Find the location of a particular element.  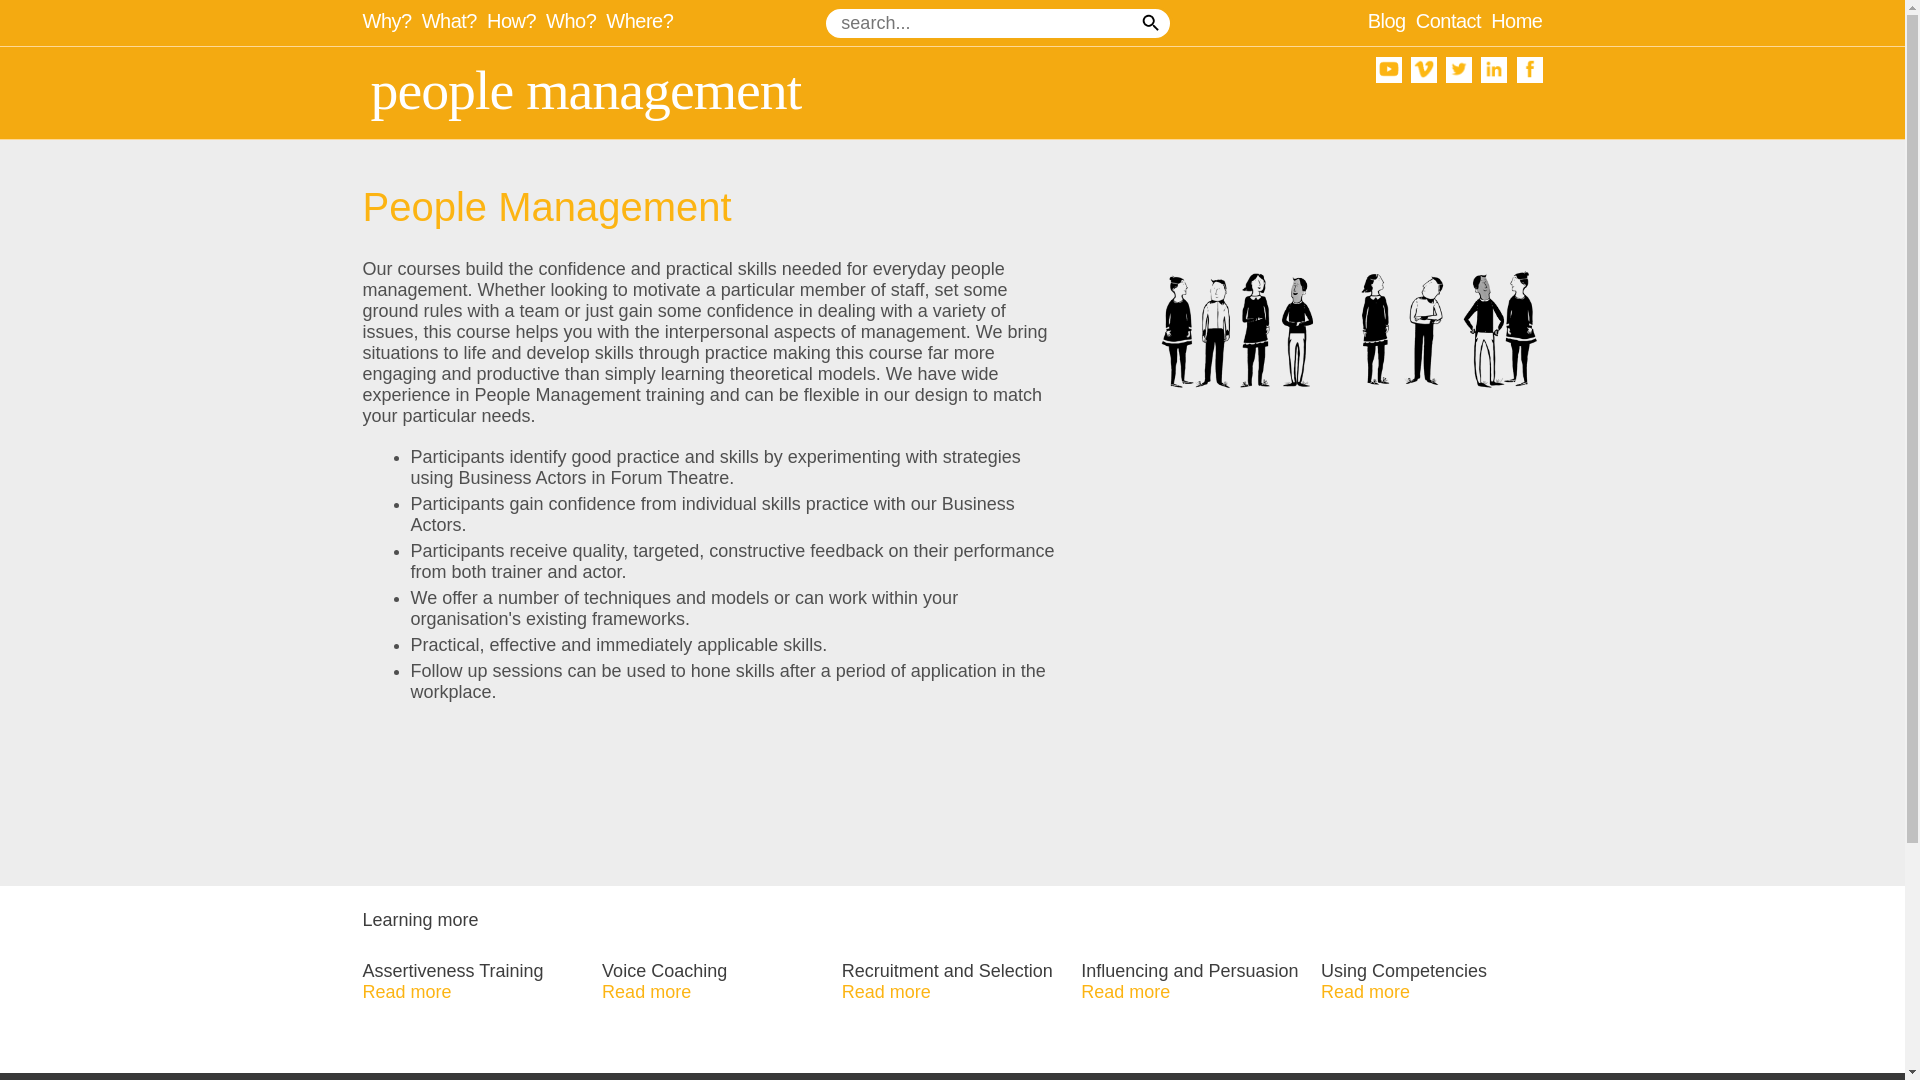

Home is located at coordinates (1516, 22).